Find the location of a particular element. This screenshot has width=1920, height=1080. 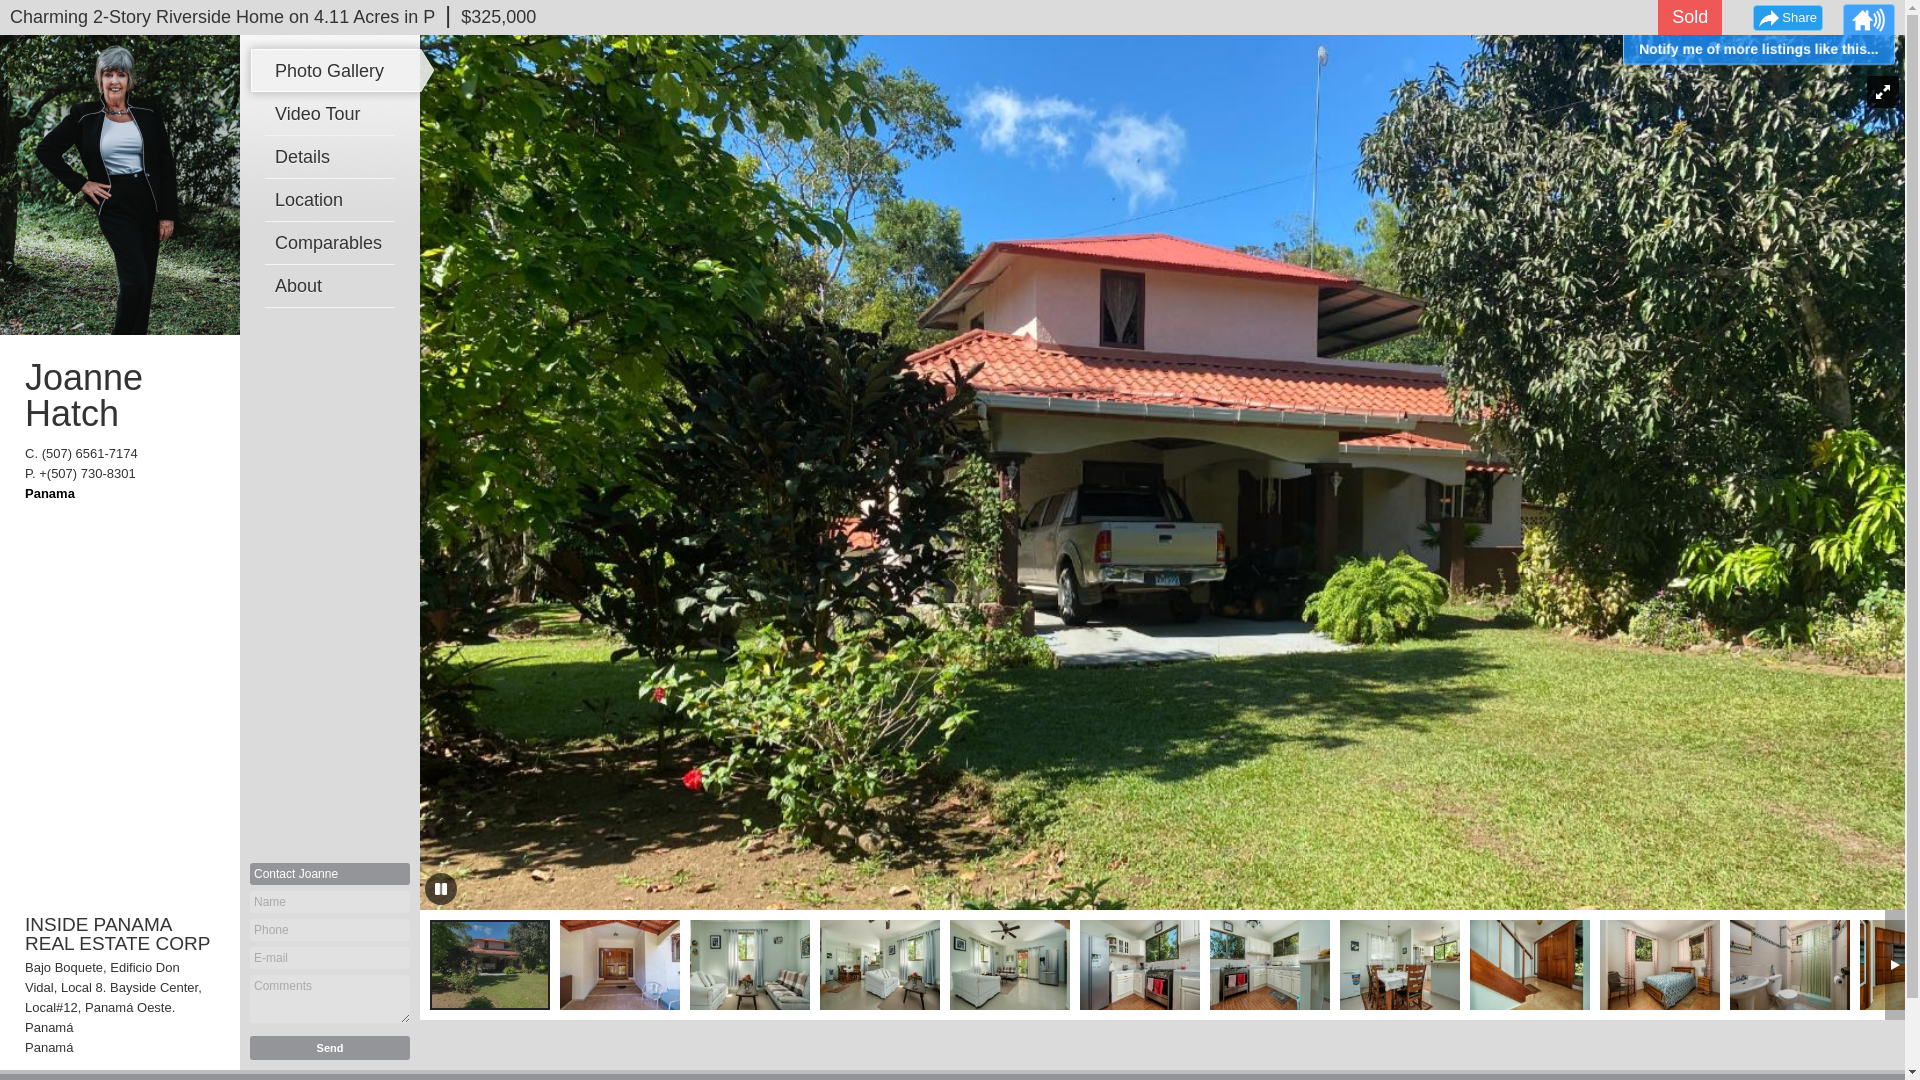

Panama is located at coordinates (49, 494).